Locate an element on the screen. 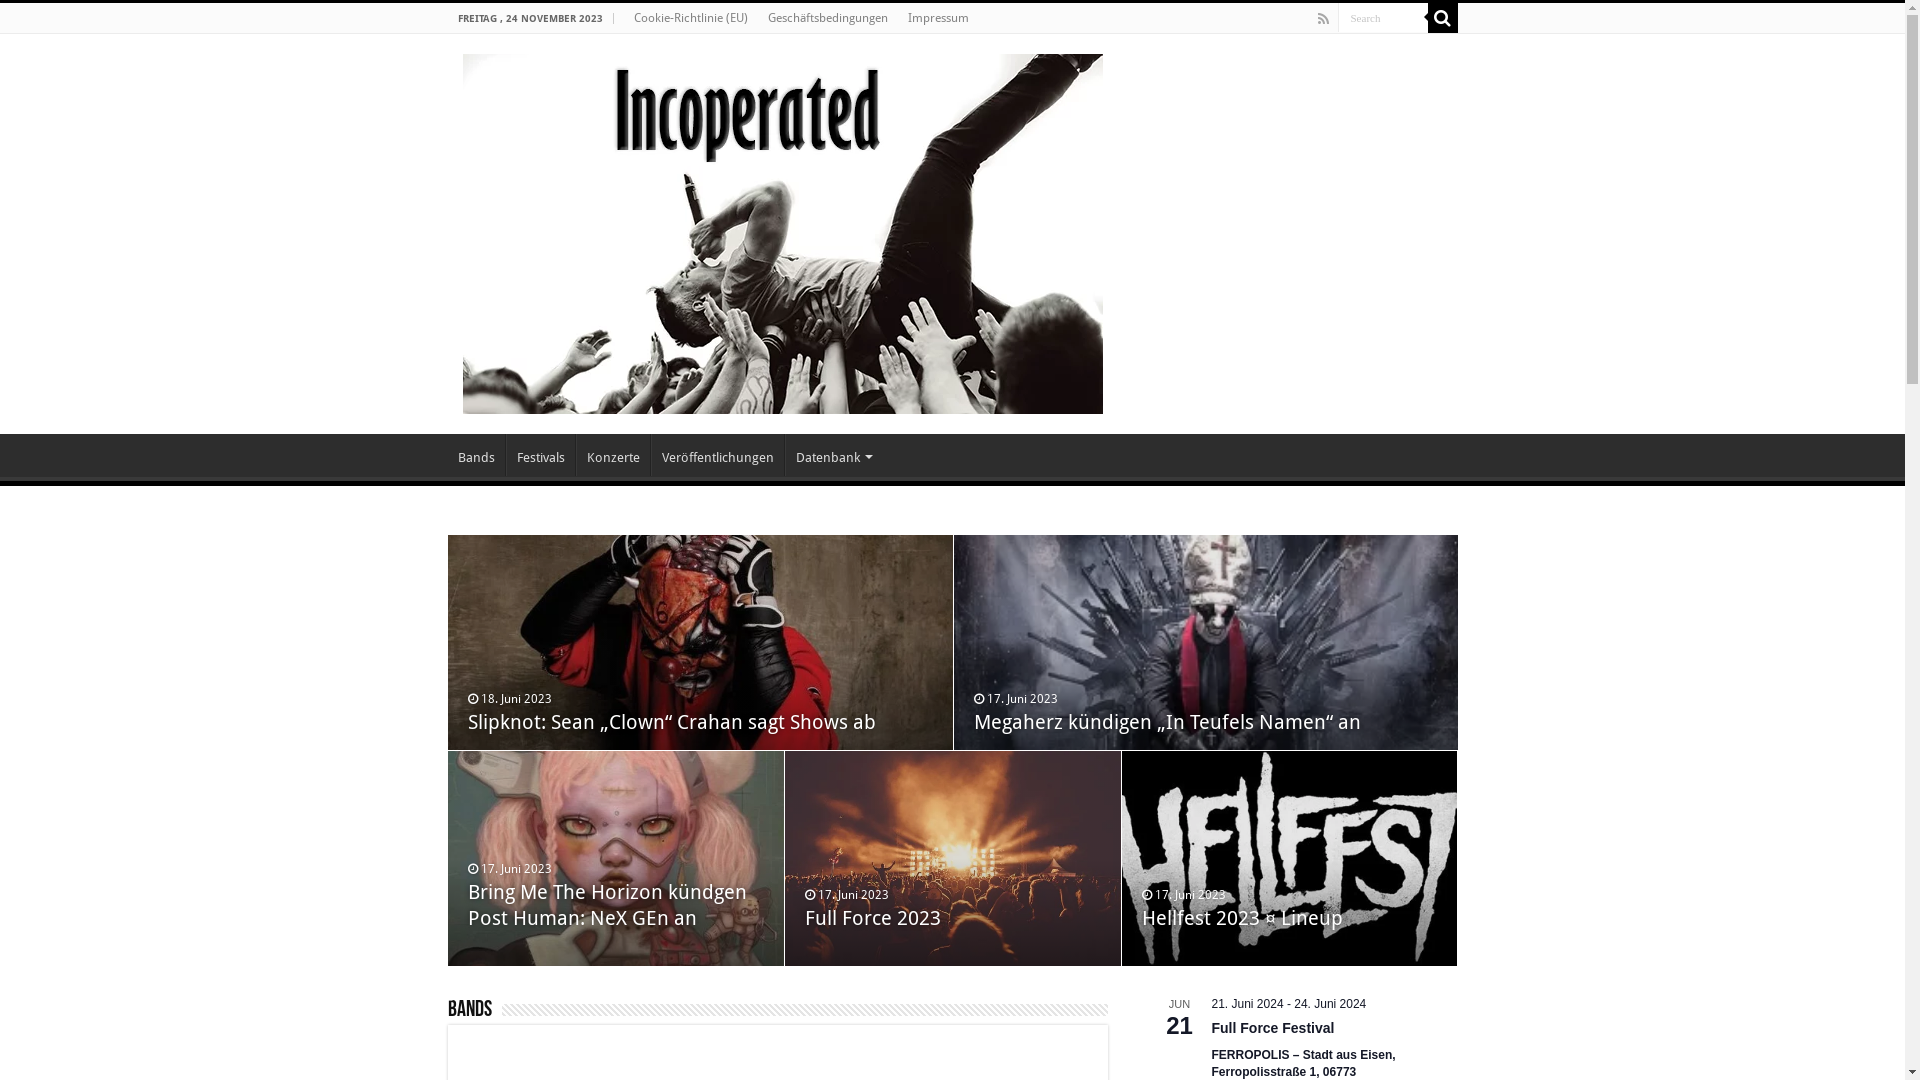 Image resolution: width=1920 pixels, height=1080 pixels. Datenbank is located at coordinates (832, 455).